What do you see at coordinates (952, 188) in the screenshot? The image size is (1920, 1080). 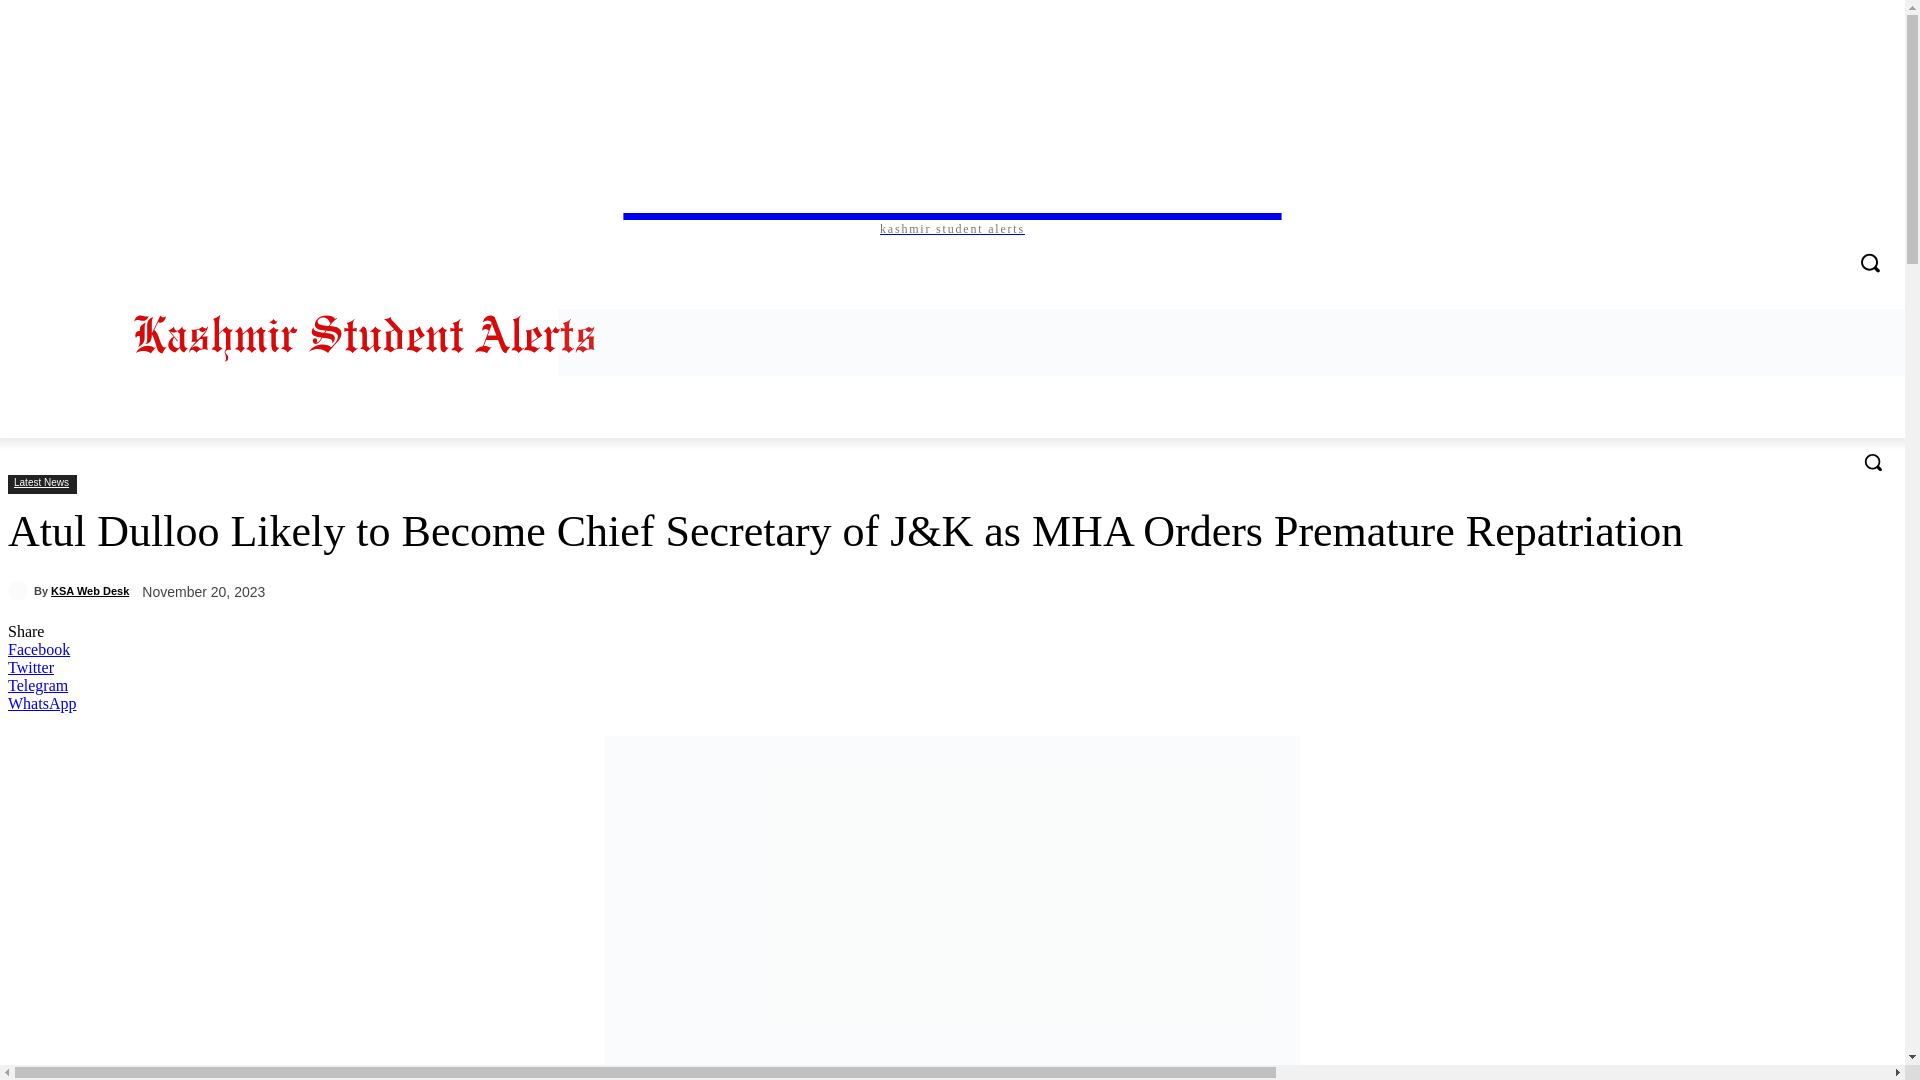 I see `kashmir student alerts` at bounding box center [952, 188].